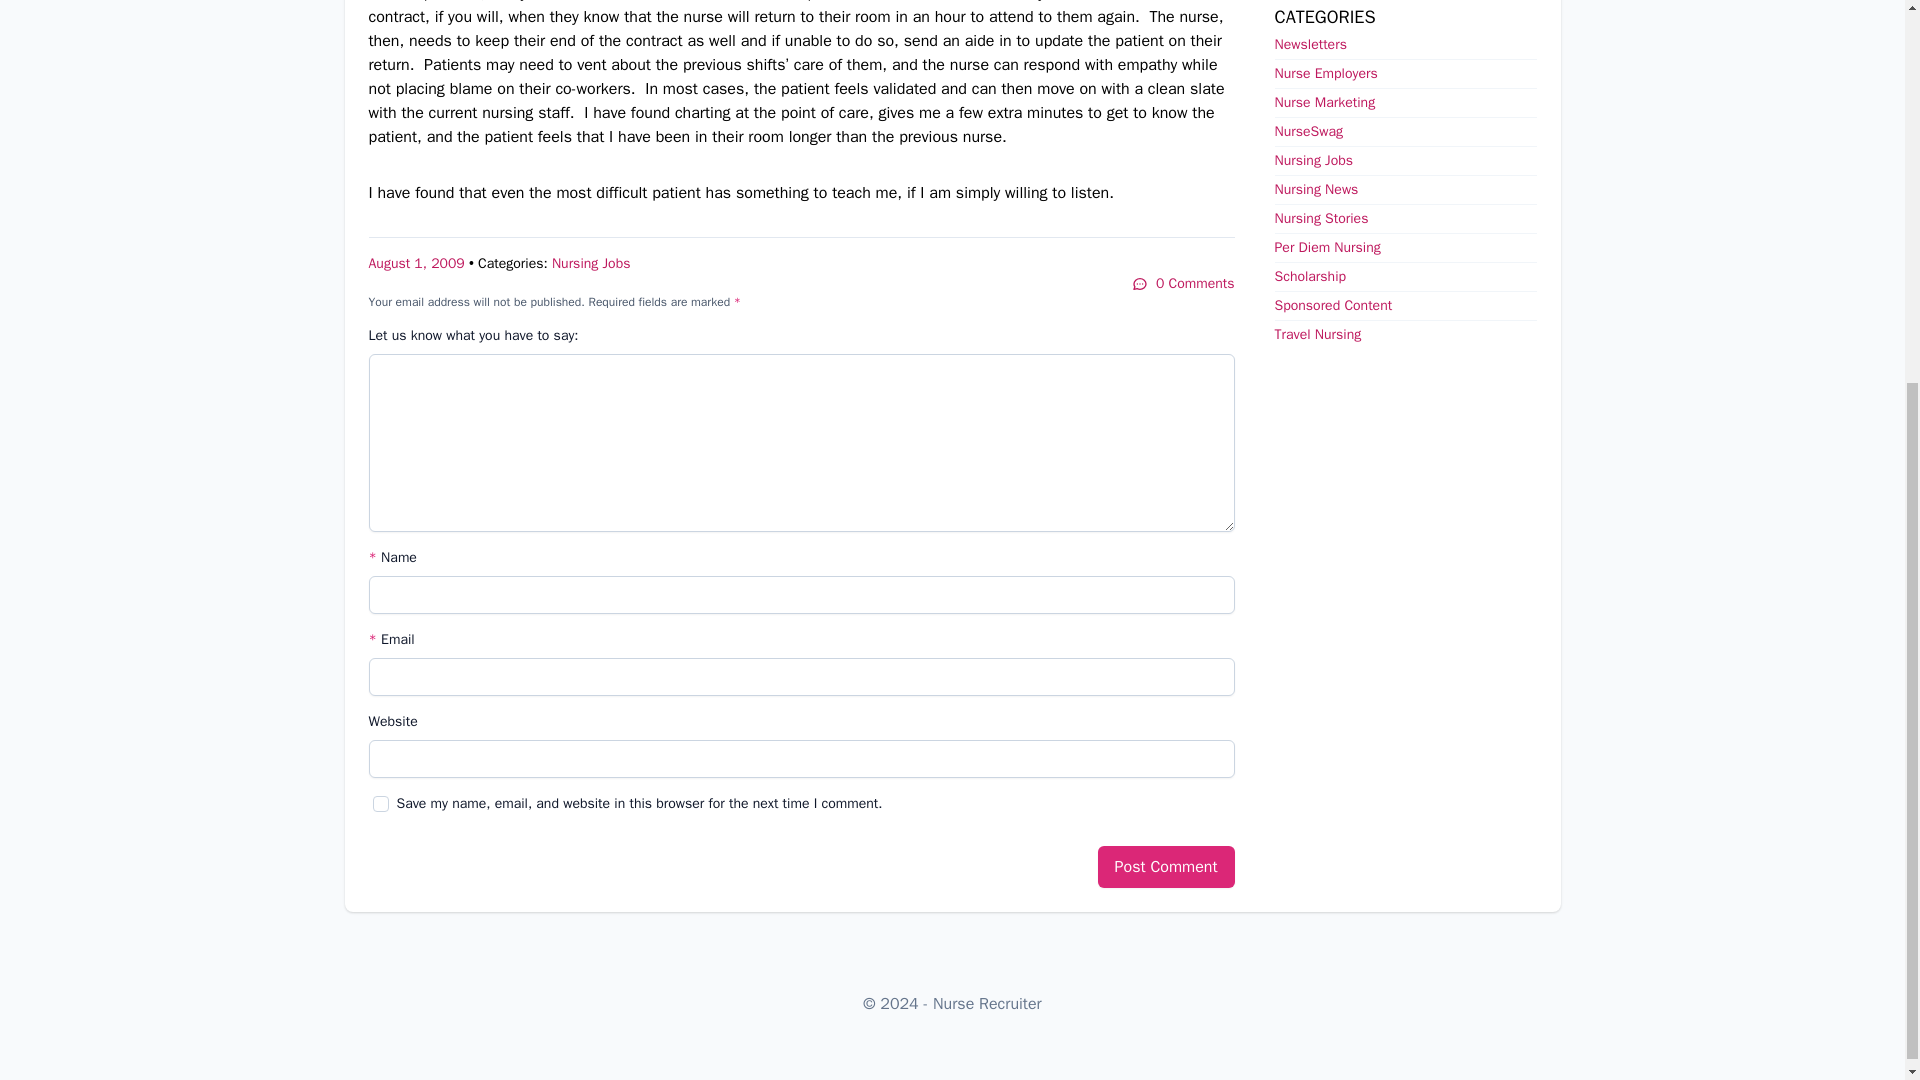 This screenshot has height=1080, width=1920. I want to click on Nursing Jobs, so click(592, 263).